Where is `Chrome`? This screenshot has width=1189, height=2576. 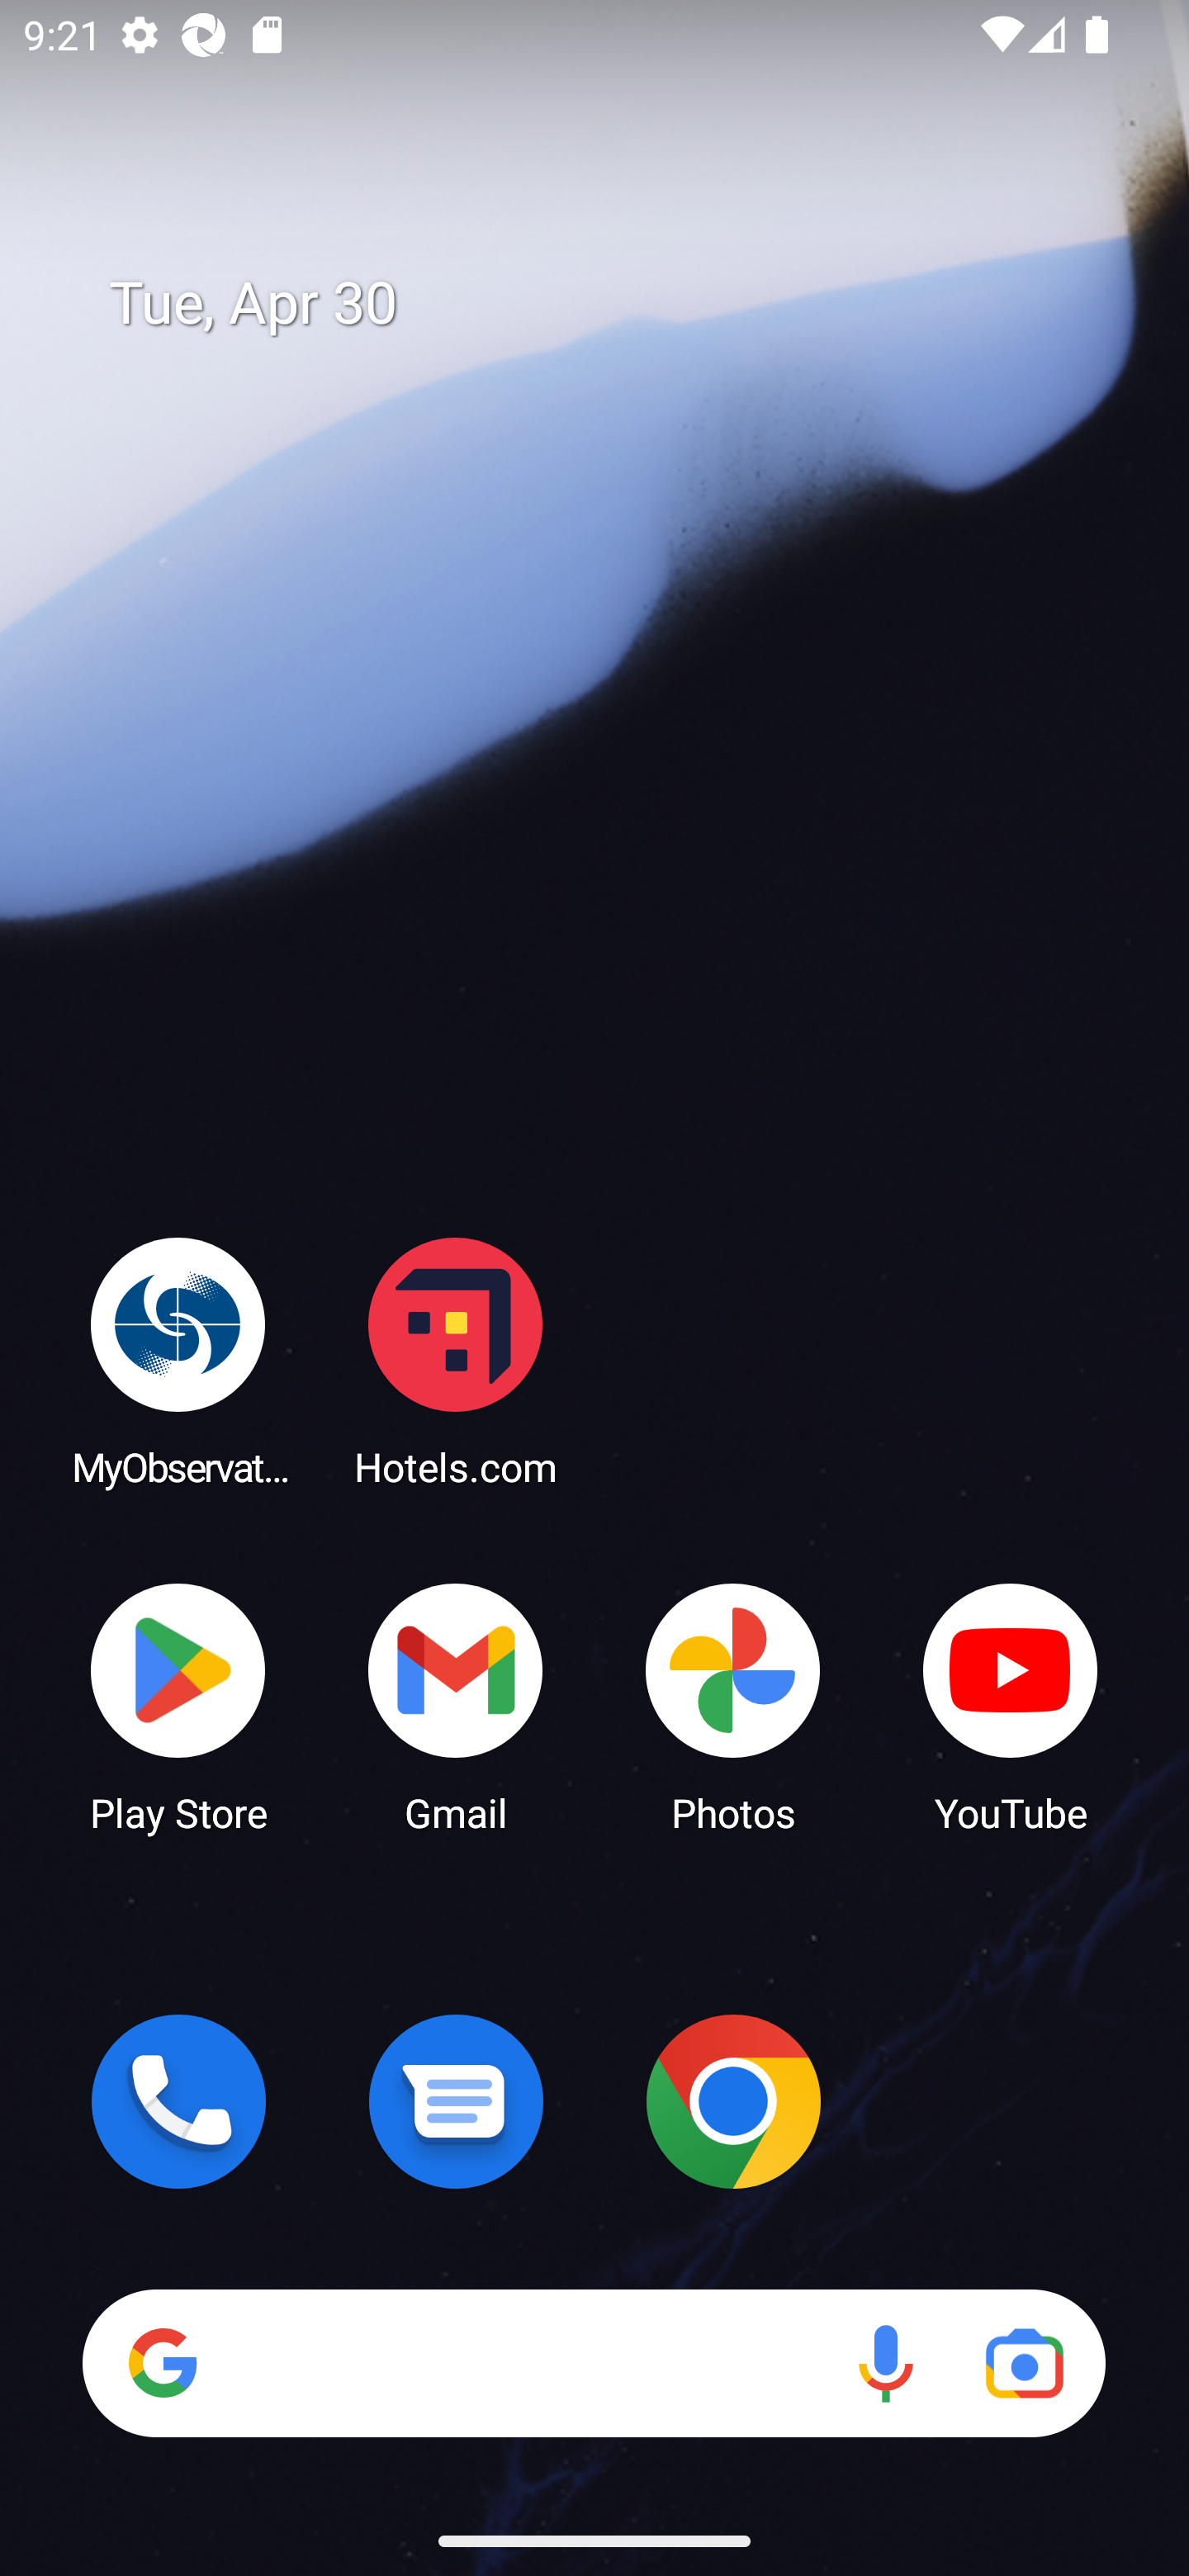 Chrome is located at coordinates (733, 2101).